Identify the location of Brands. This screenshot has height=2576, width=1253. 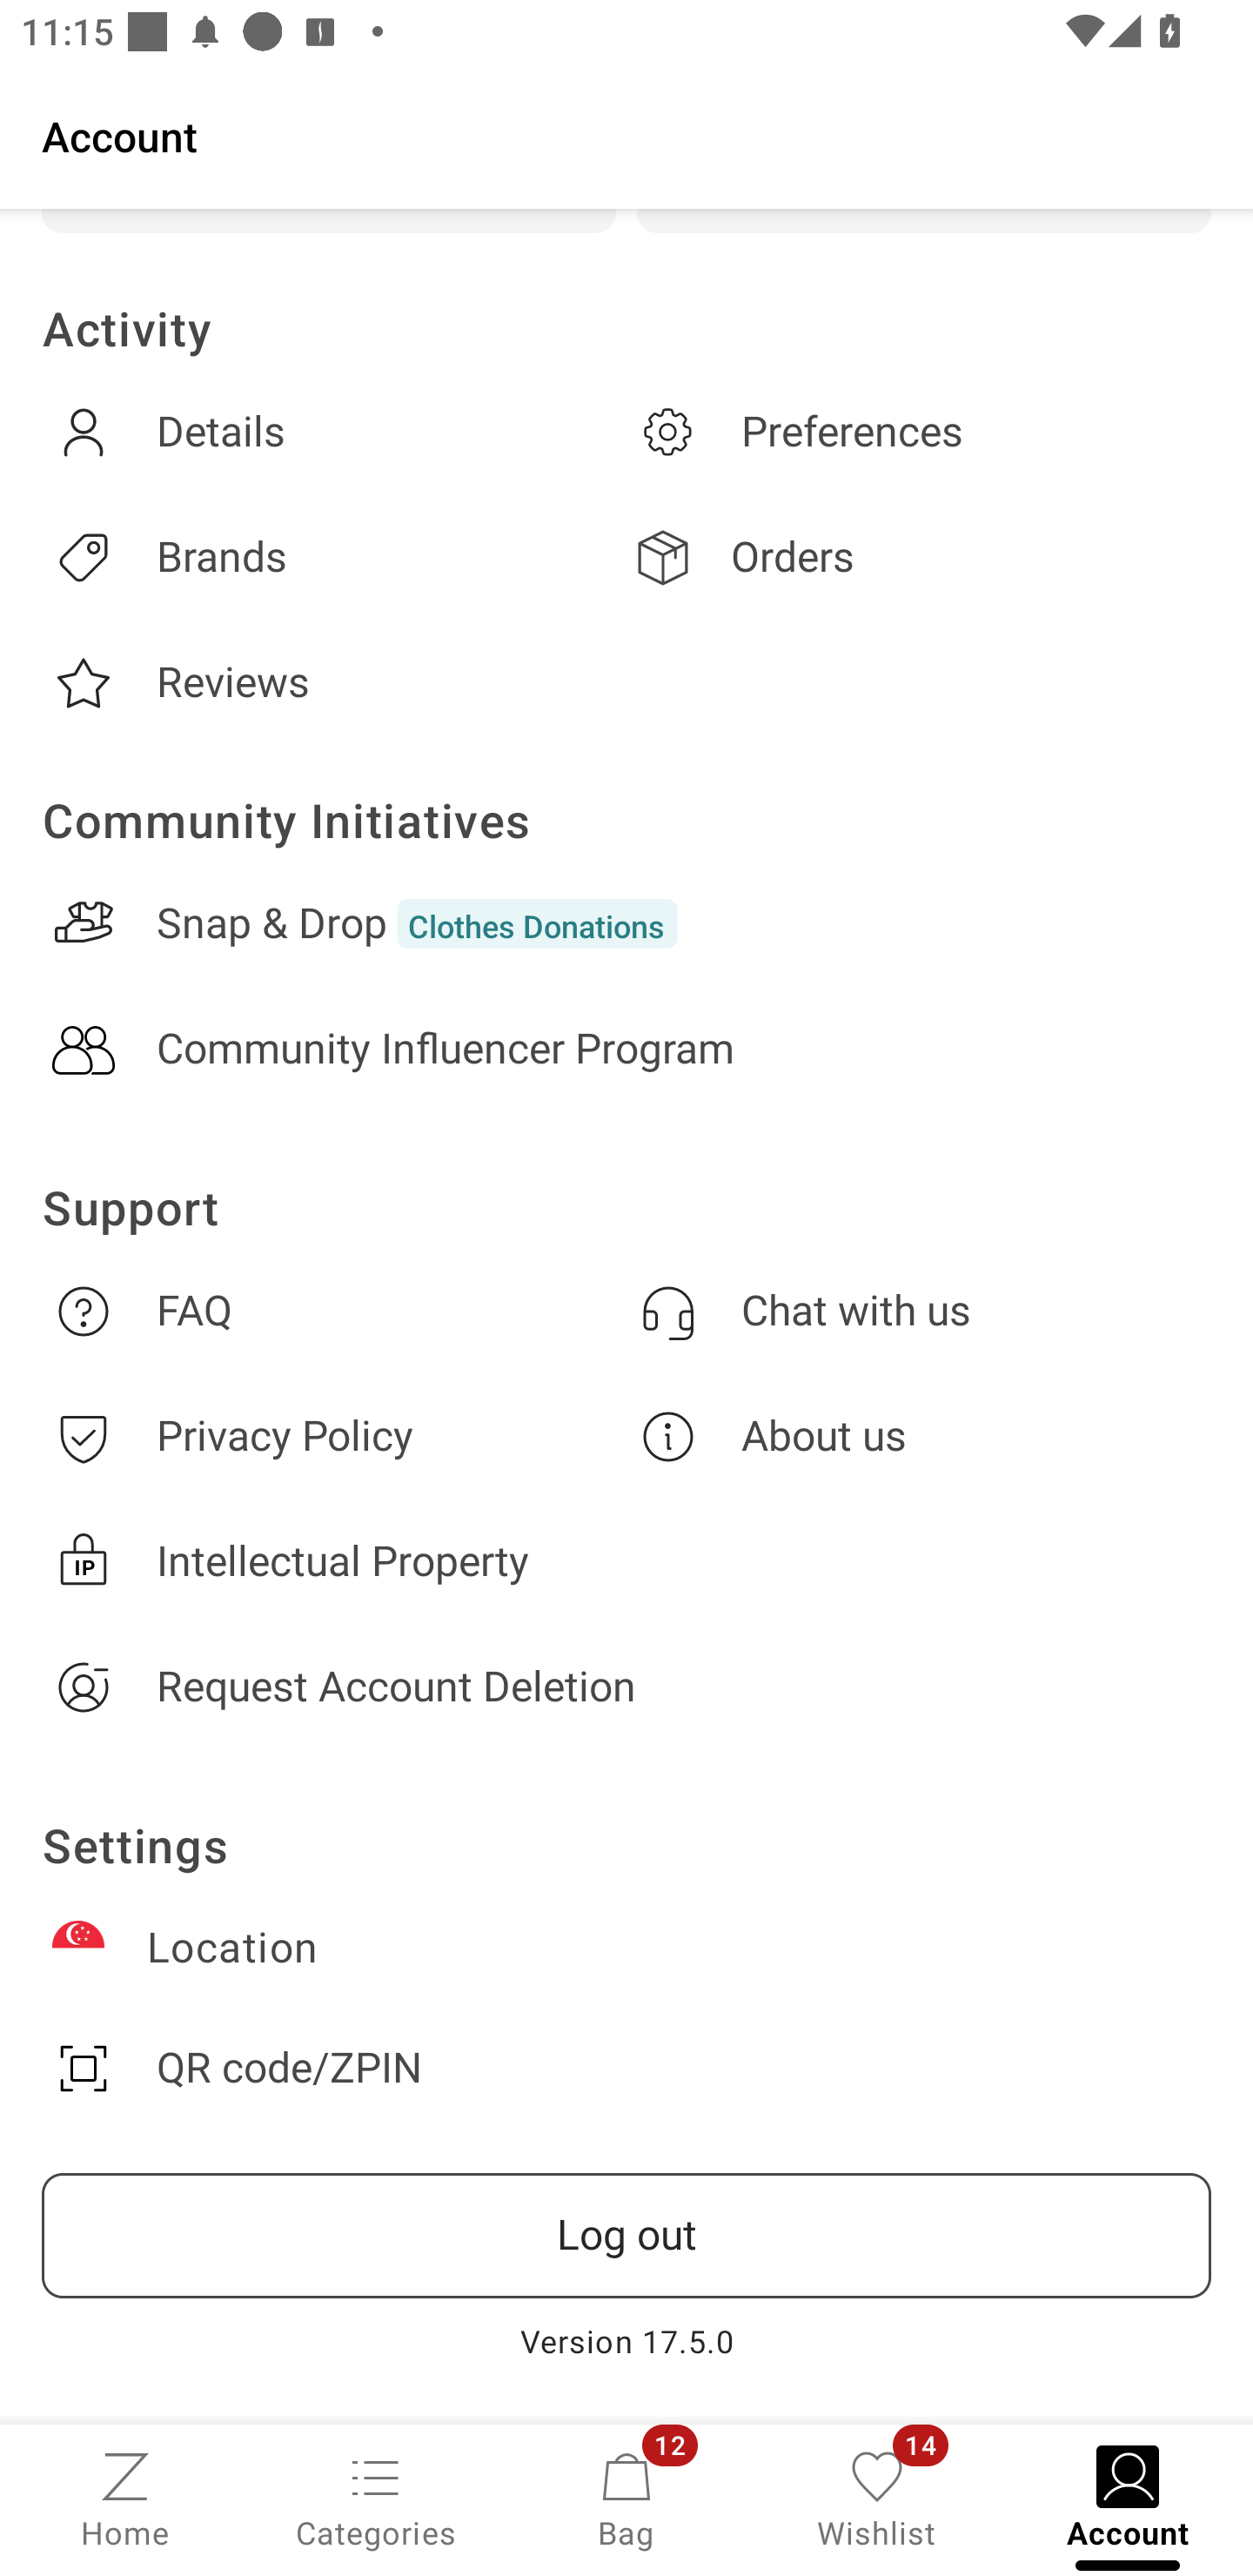
(334, 557).